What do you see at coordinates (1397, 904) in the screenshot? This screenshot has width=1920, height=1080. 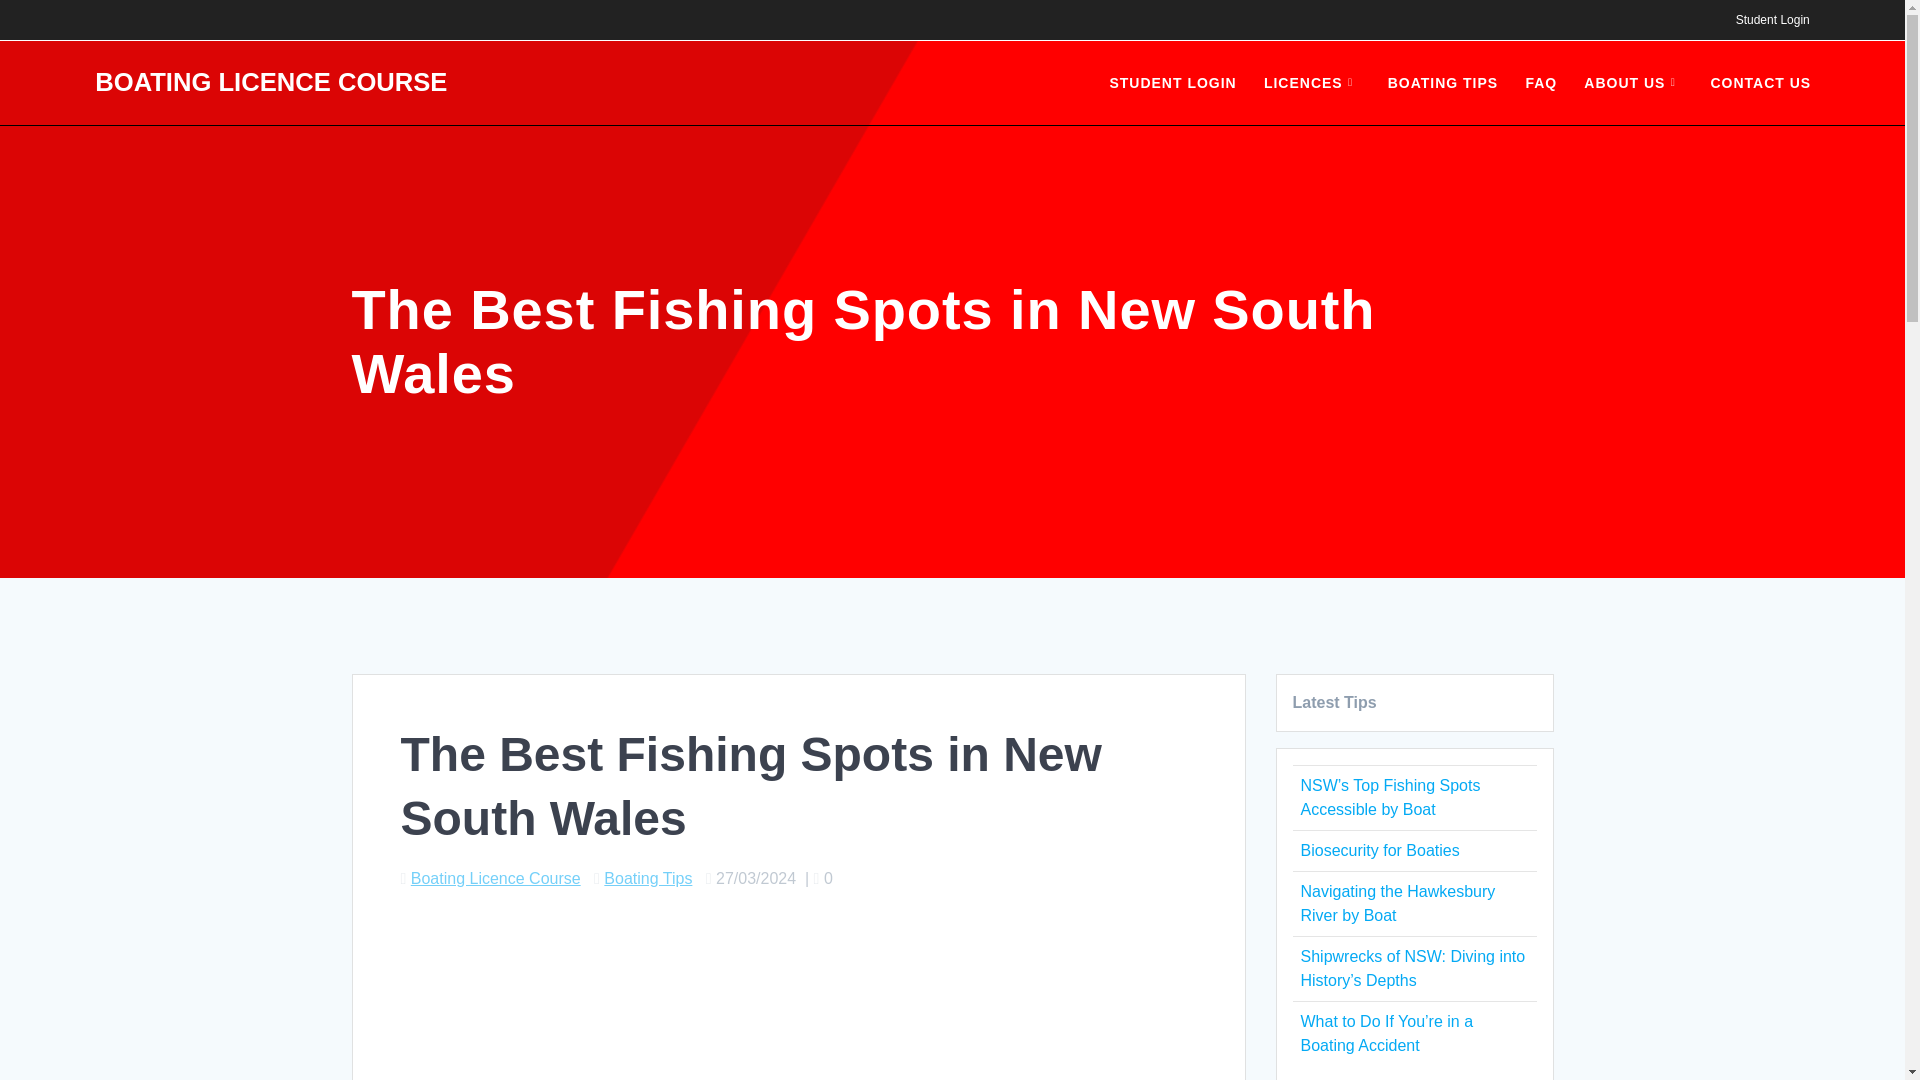 I see `Navigating the Hawkesbury River by Boat` at bounding box center [1397, 904].